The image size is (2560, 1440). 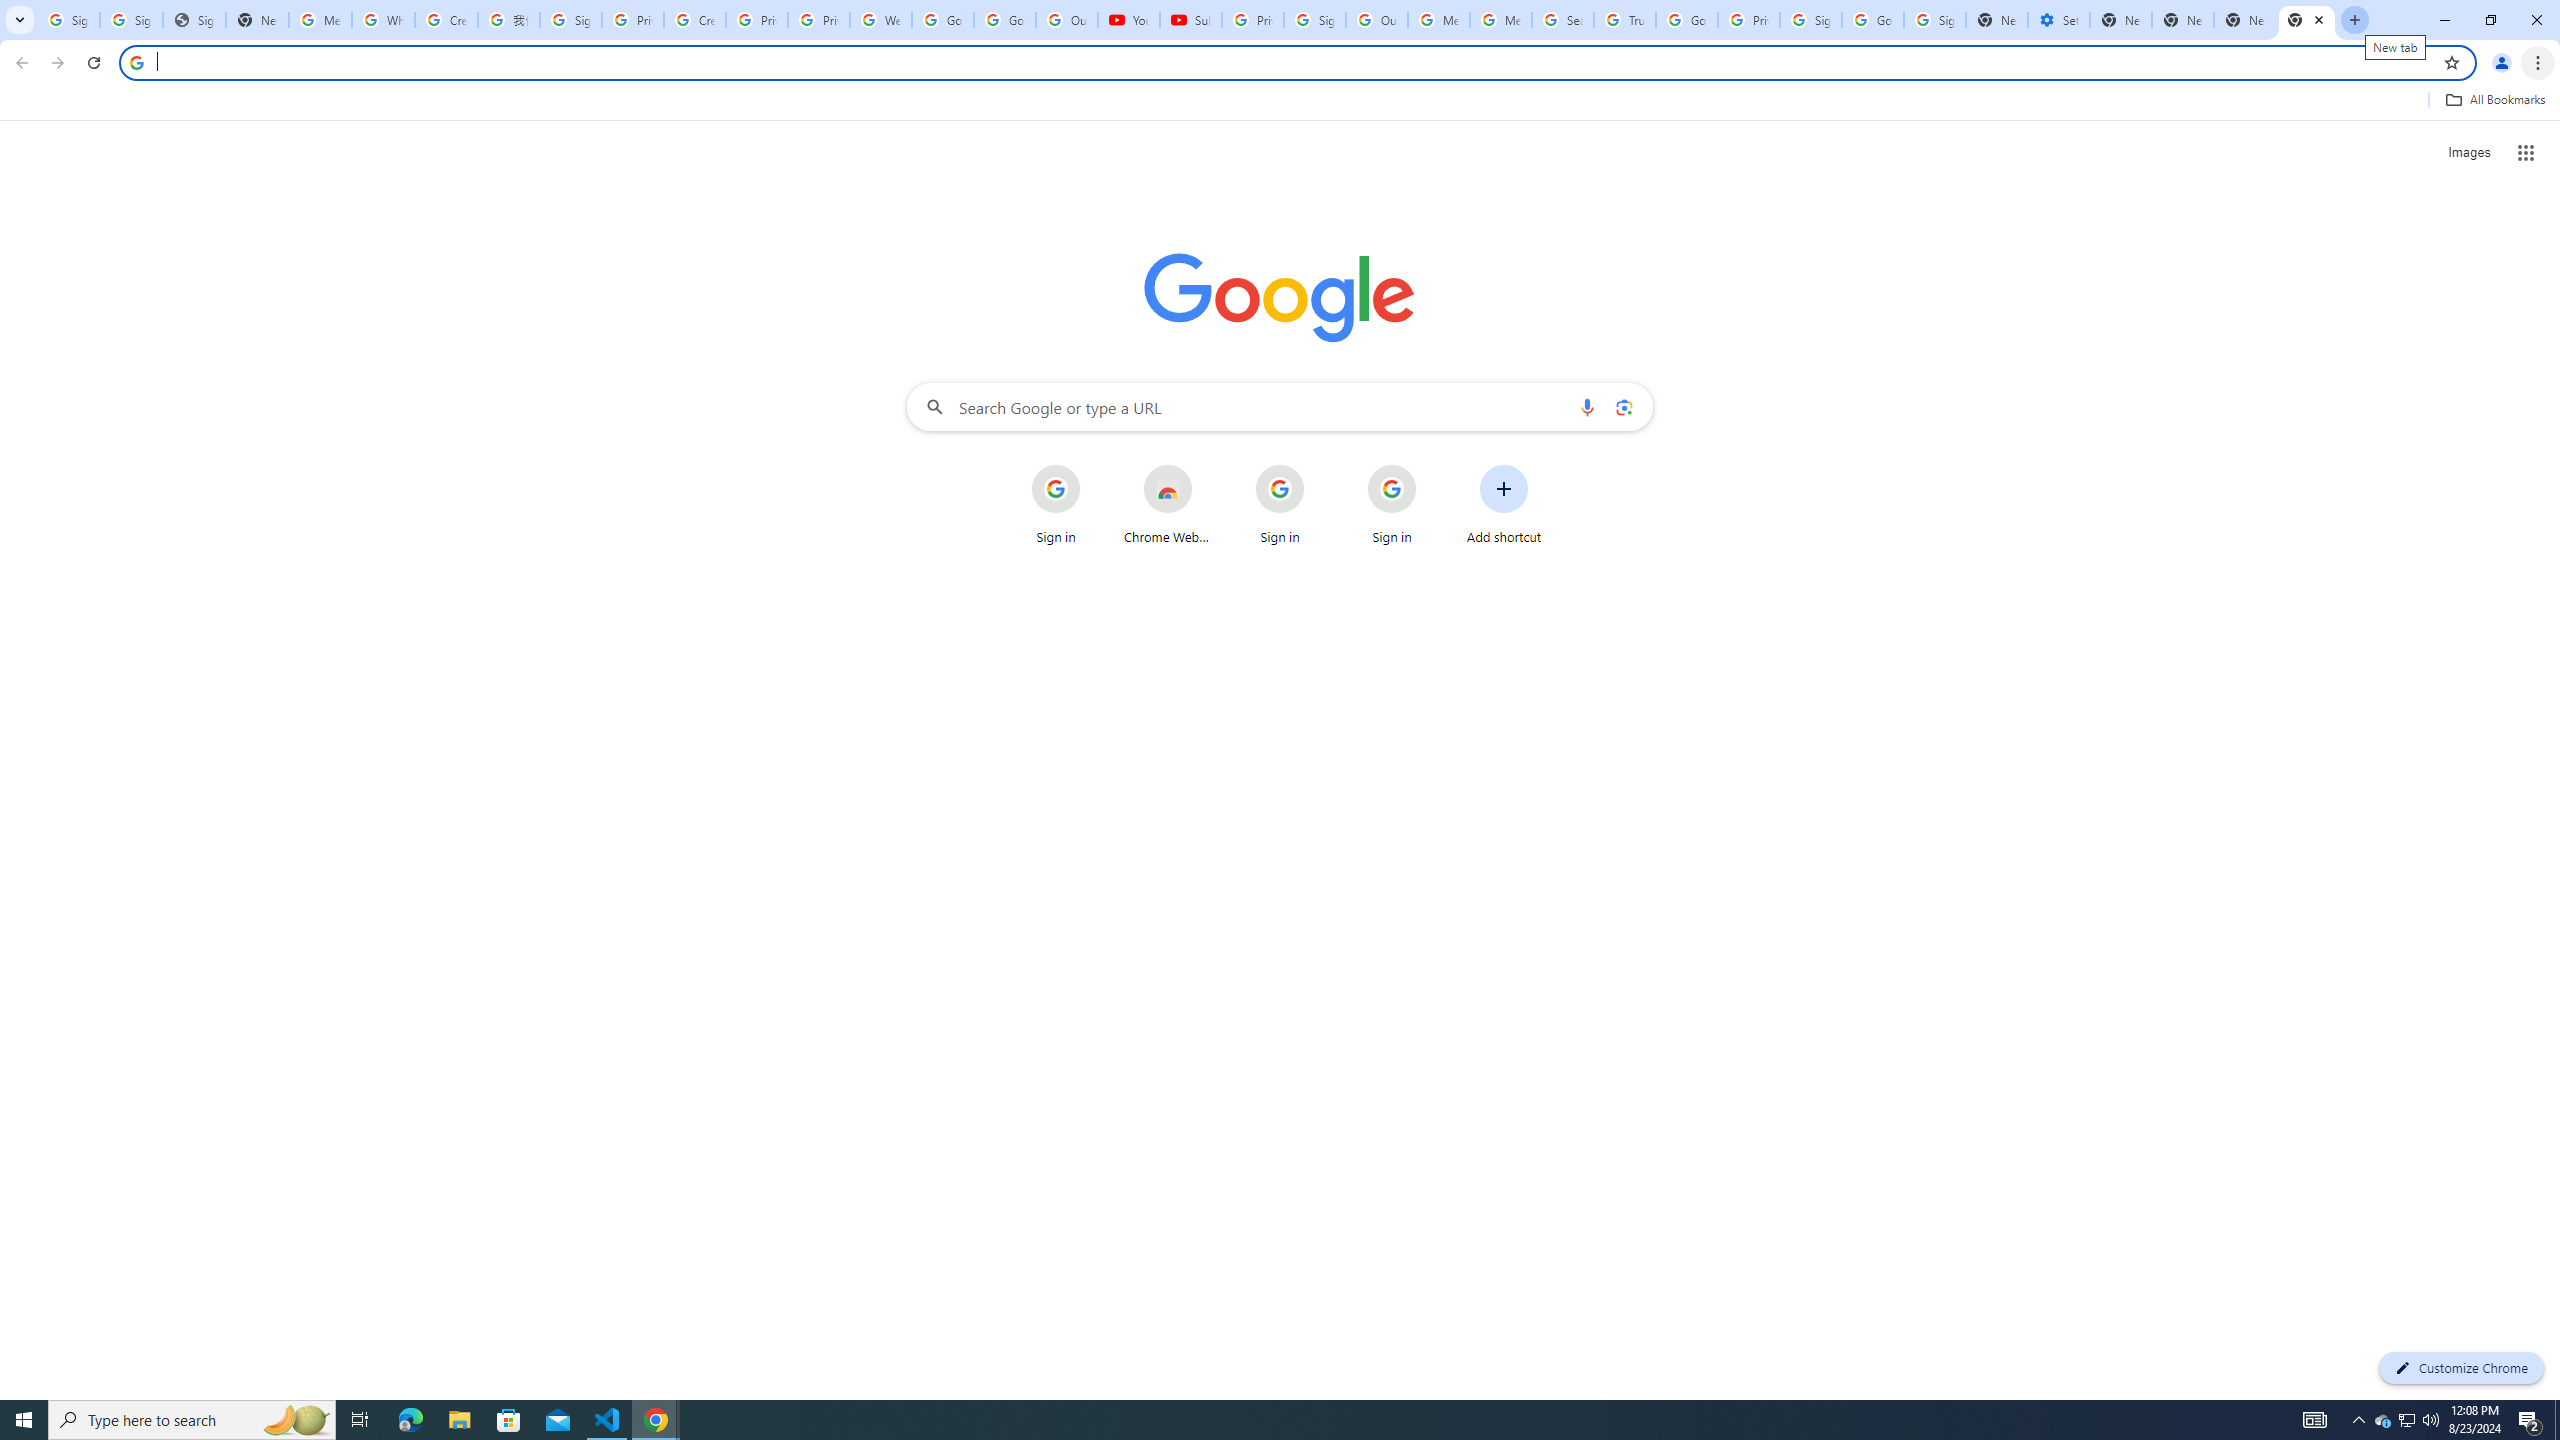 I want to click on Create your Google Account, so click(x=694, y=20).